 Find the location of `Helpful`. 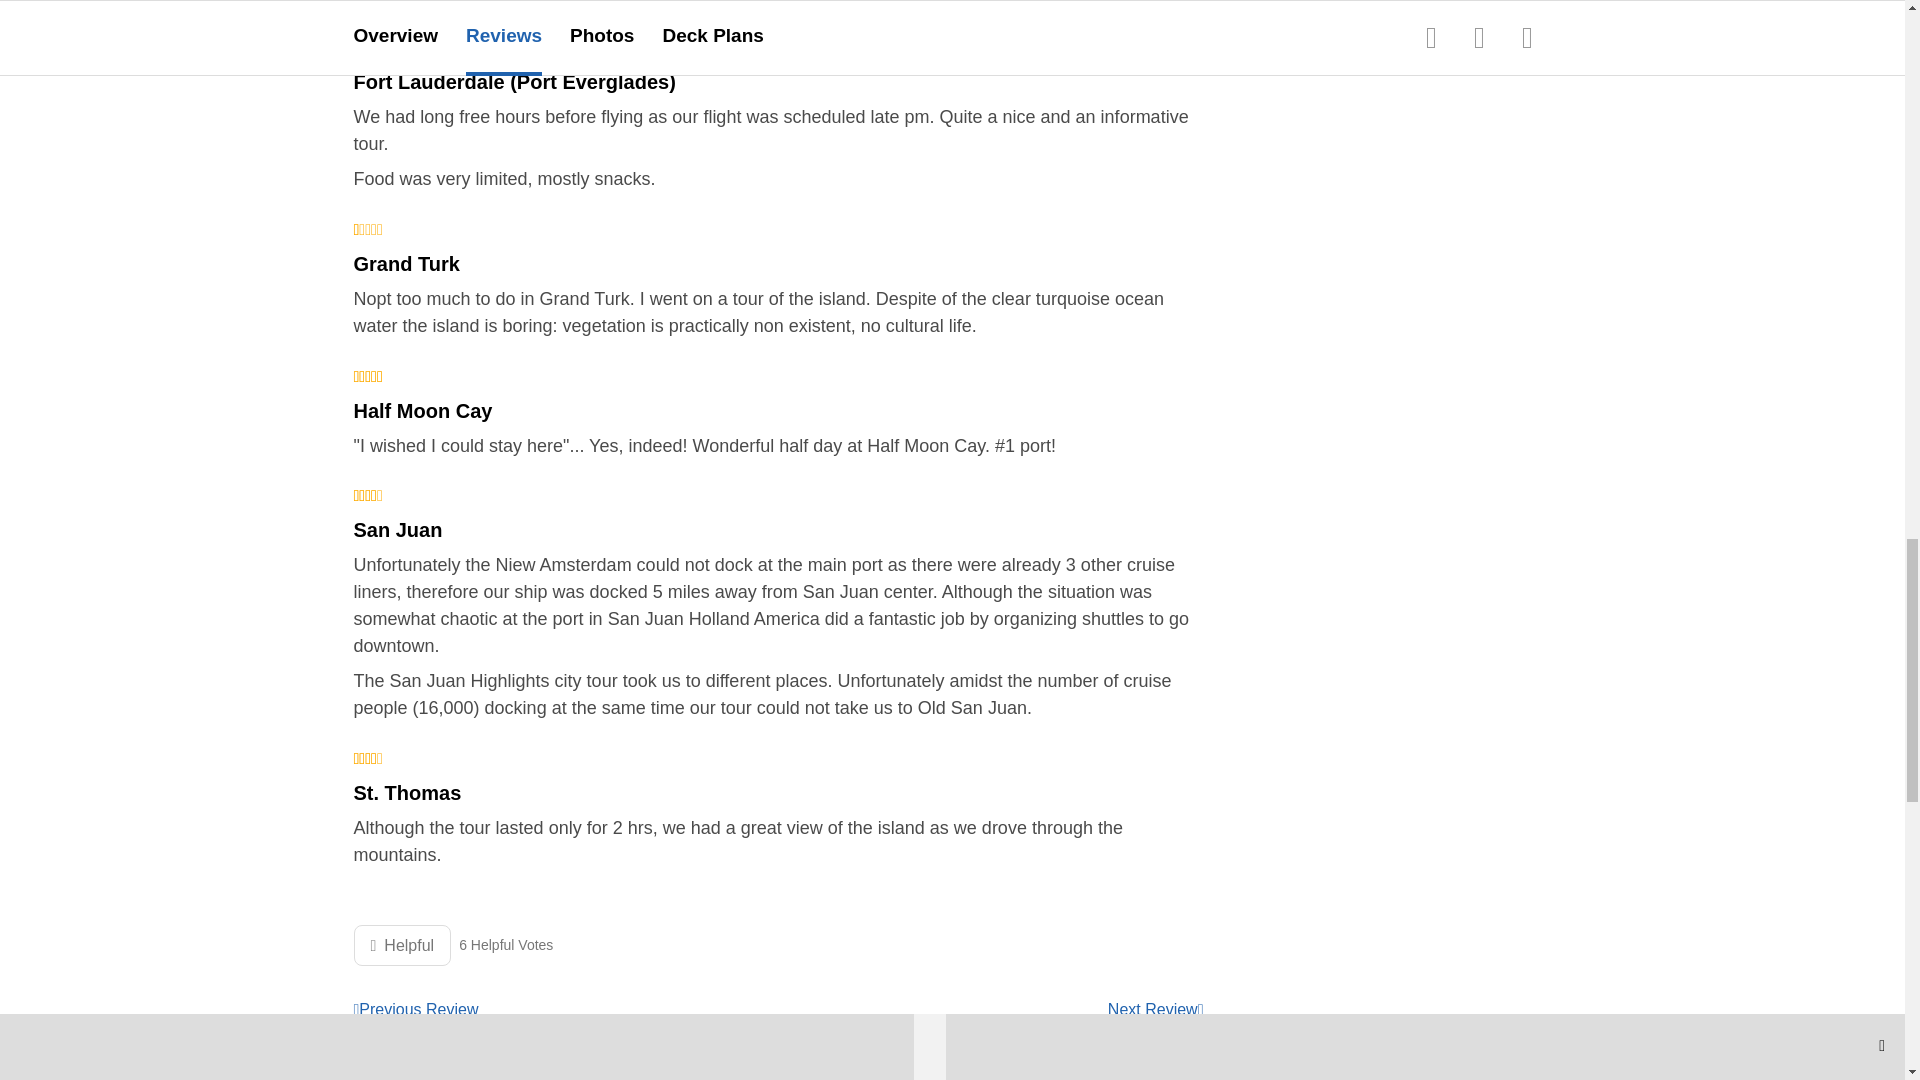

Helpful is located at coordinates (402, 944).